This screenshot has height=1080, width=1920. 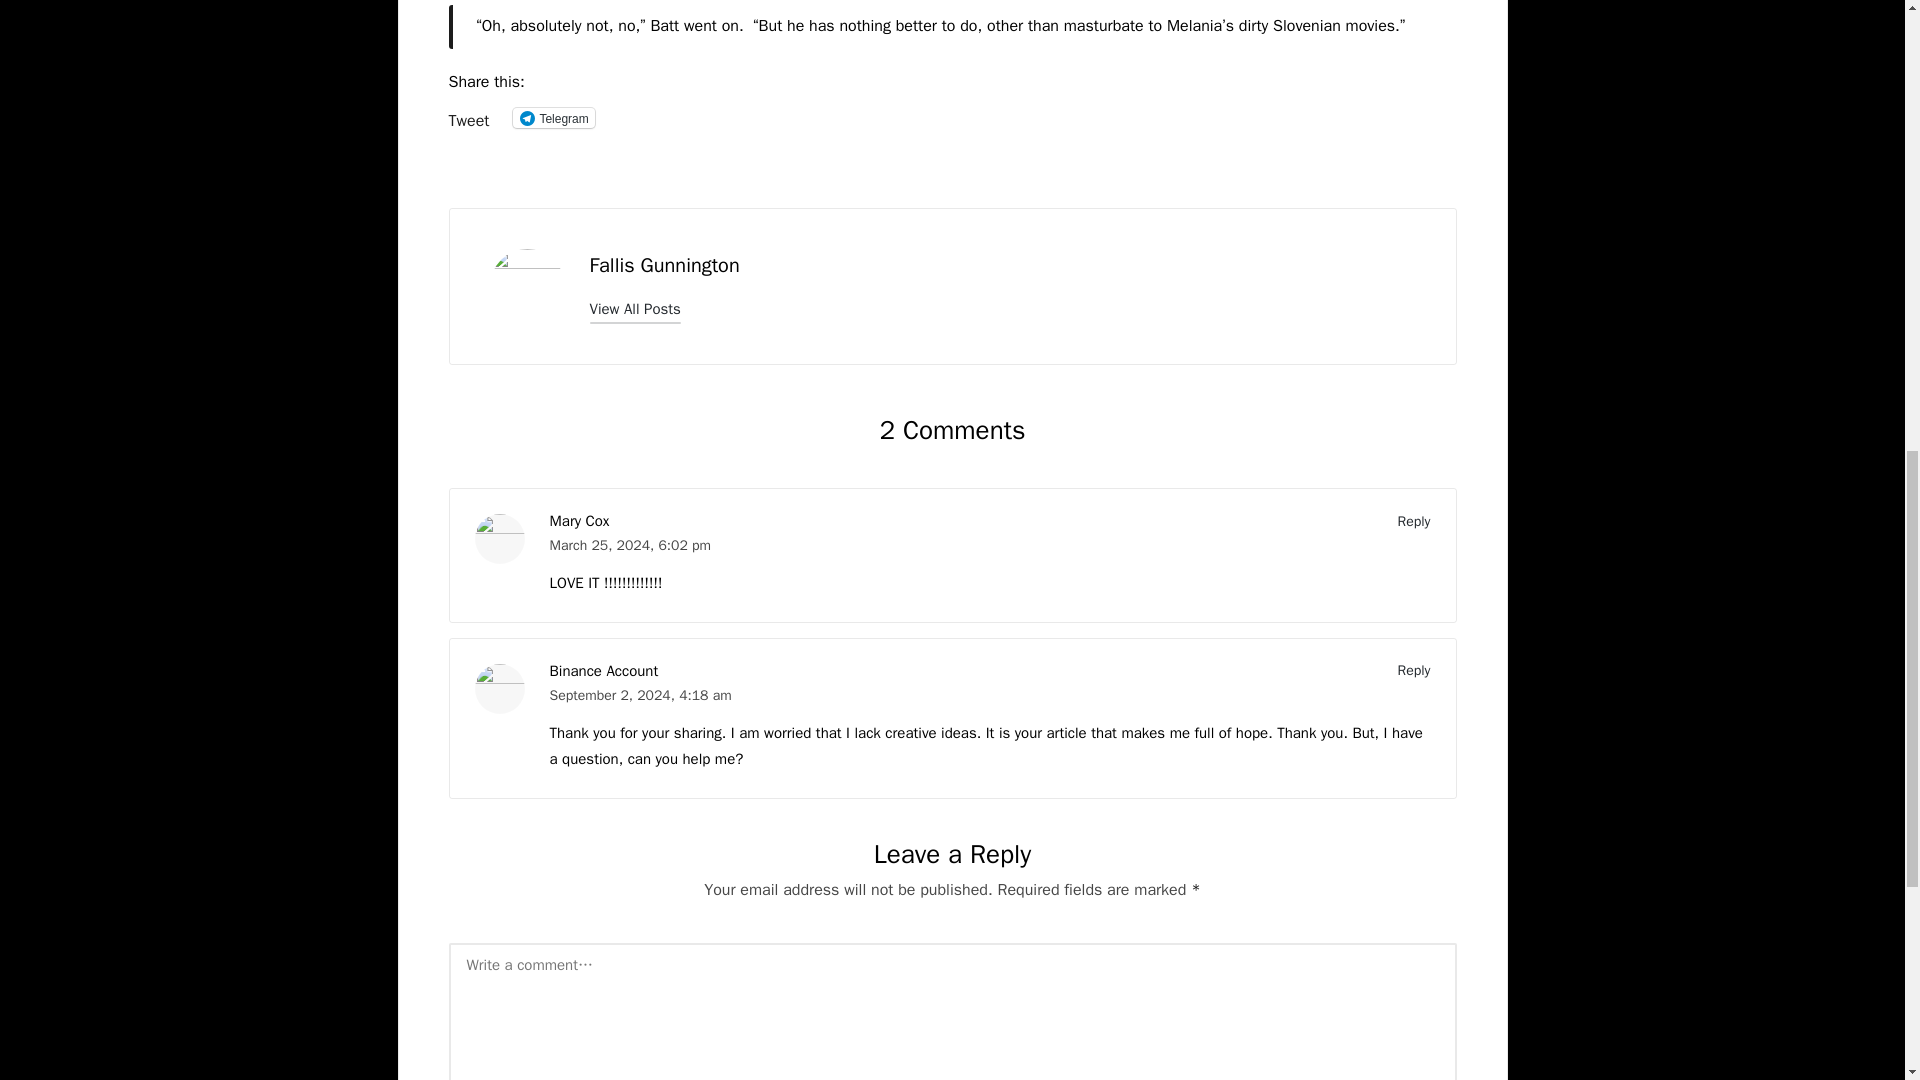 I want to click on Binance Account, so click(x=604, y=671).